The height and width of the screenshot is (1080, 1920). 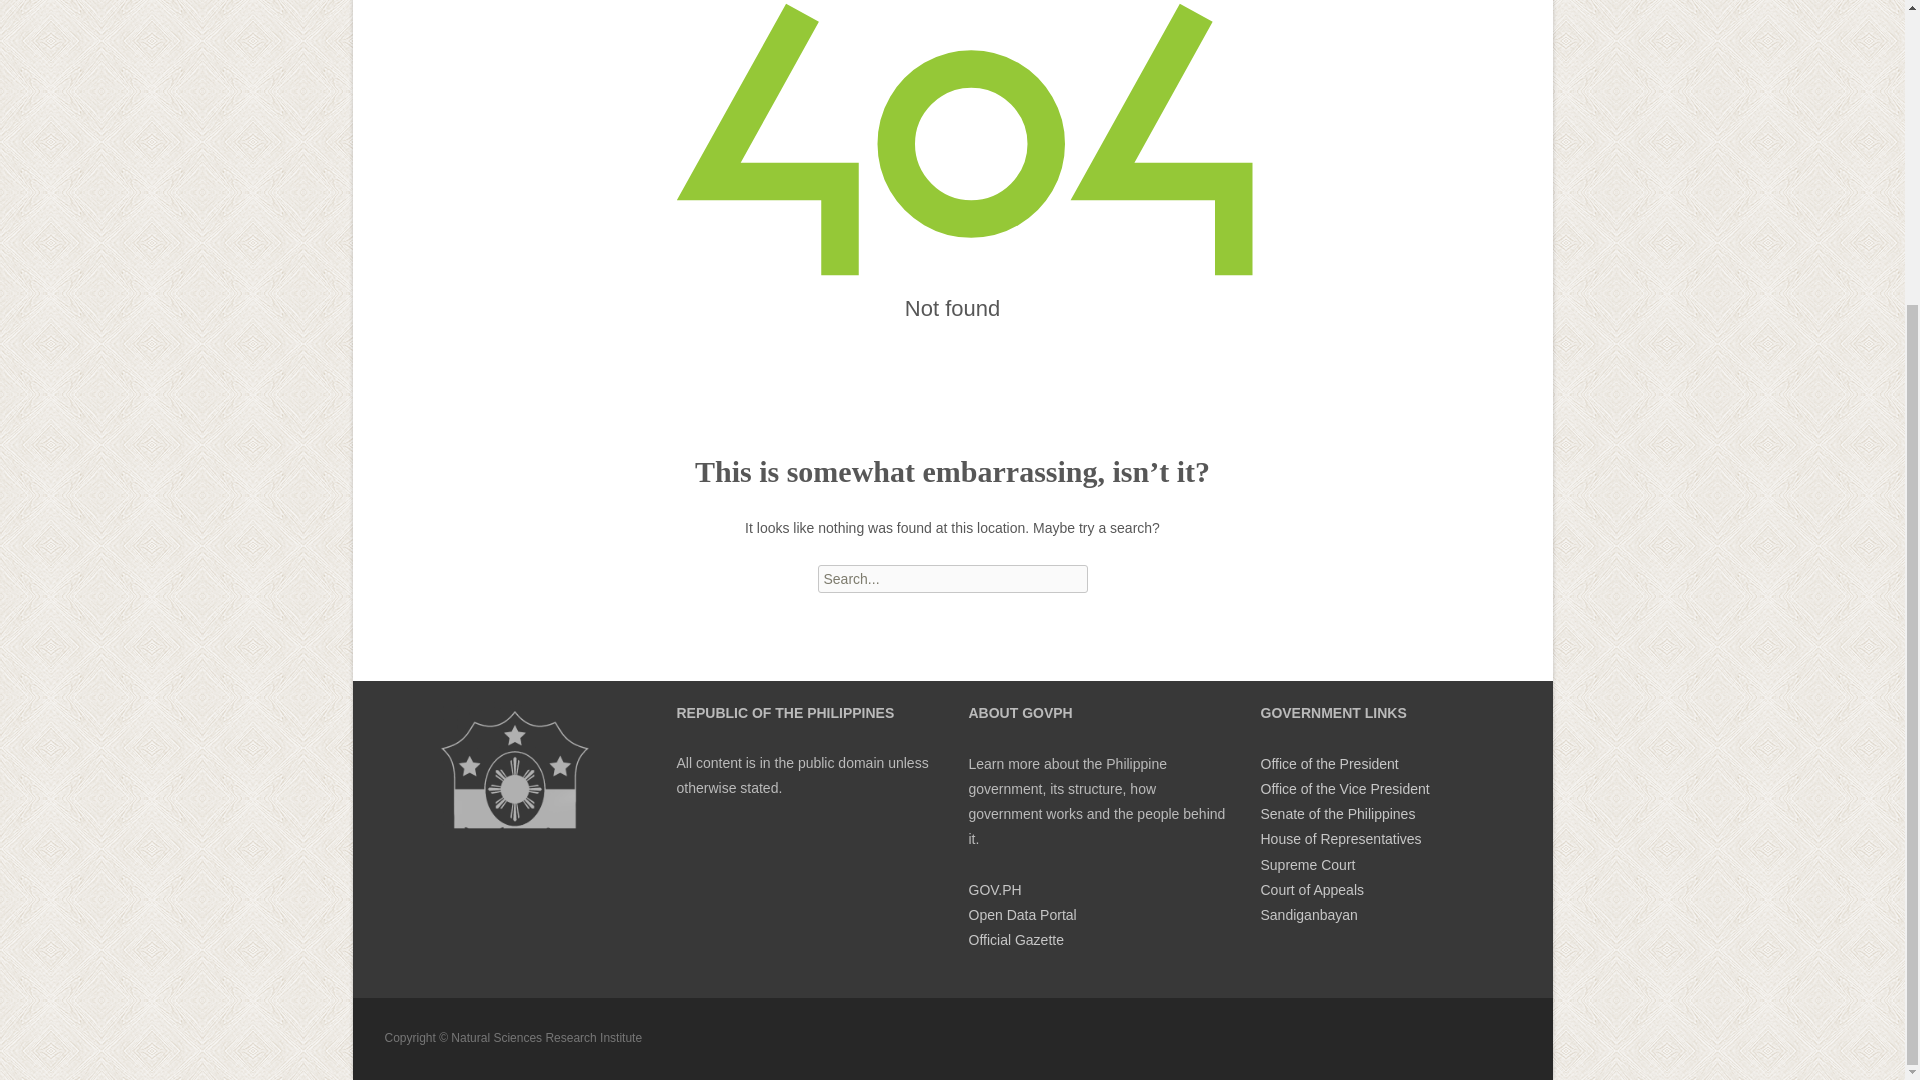 What do you see at coordinates (952, 578) in the screenshot?
I see `Search for:` at bounding box center [952, 578].